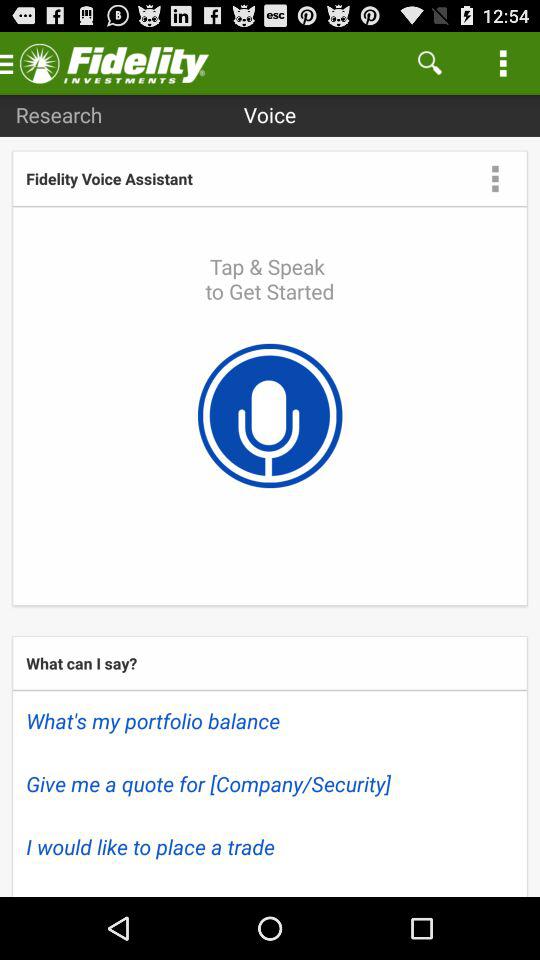 This screenshot has height=960, width=540. What do you see at coordinates (58, 114) in the screenshot?
I see `select item next to voice icon` at bounding box center [58, 114].